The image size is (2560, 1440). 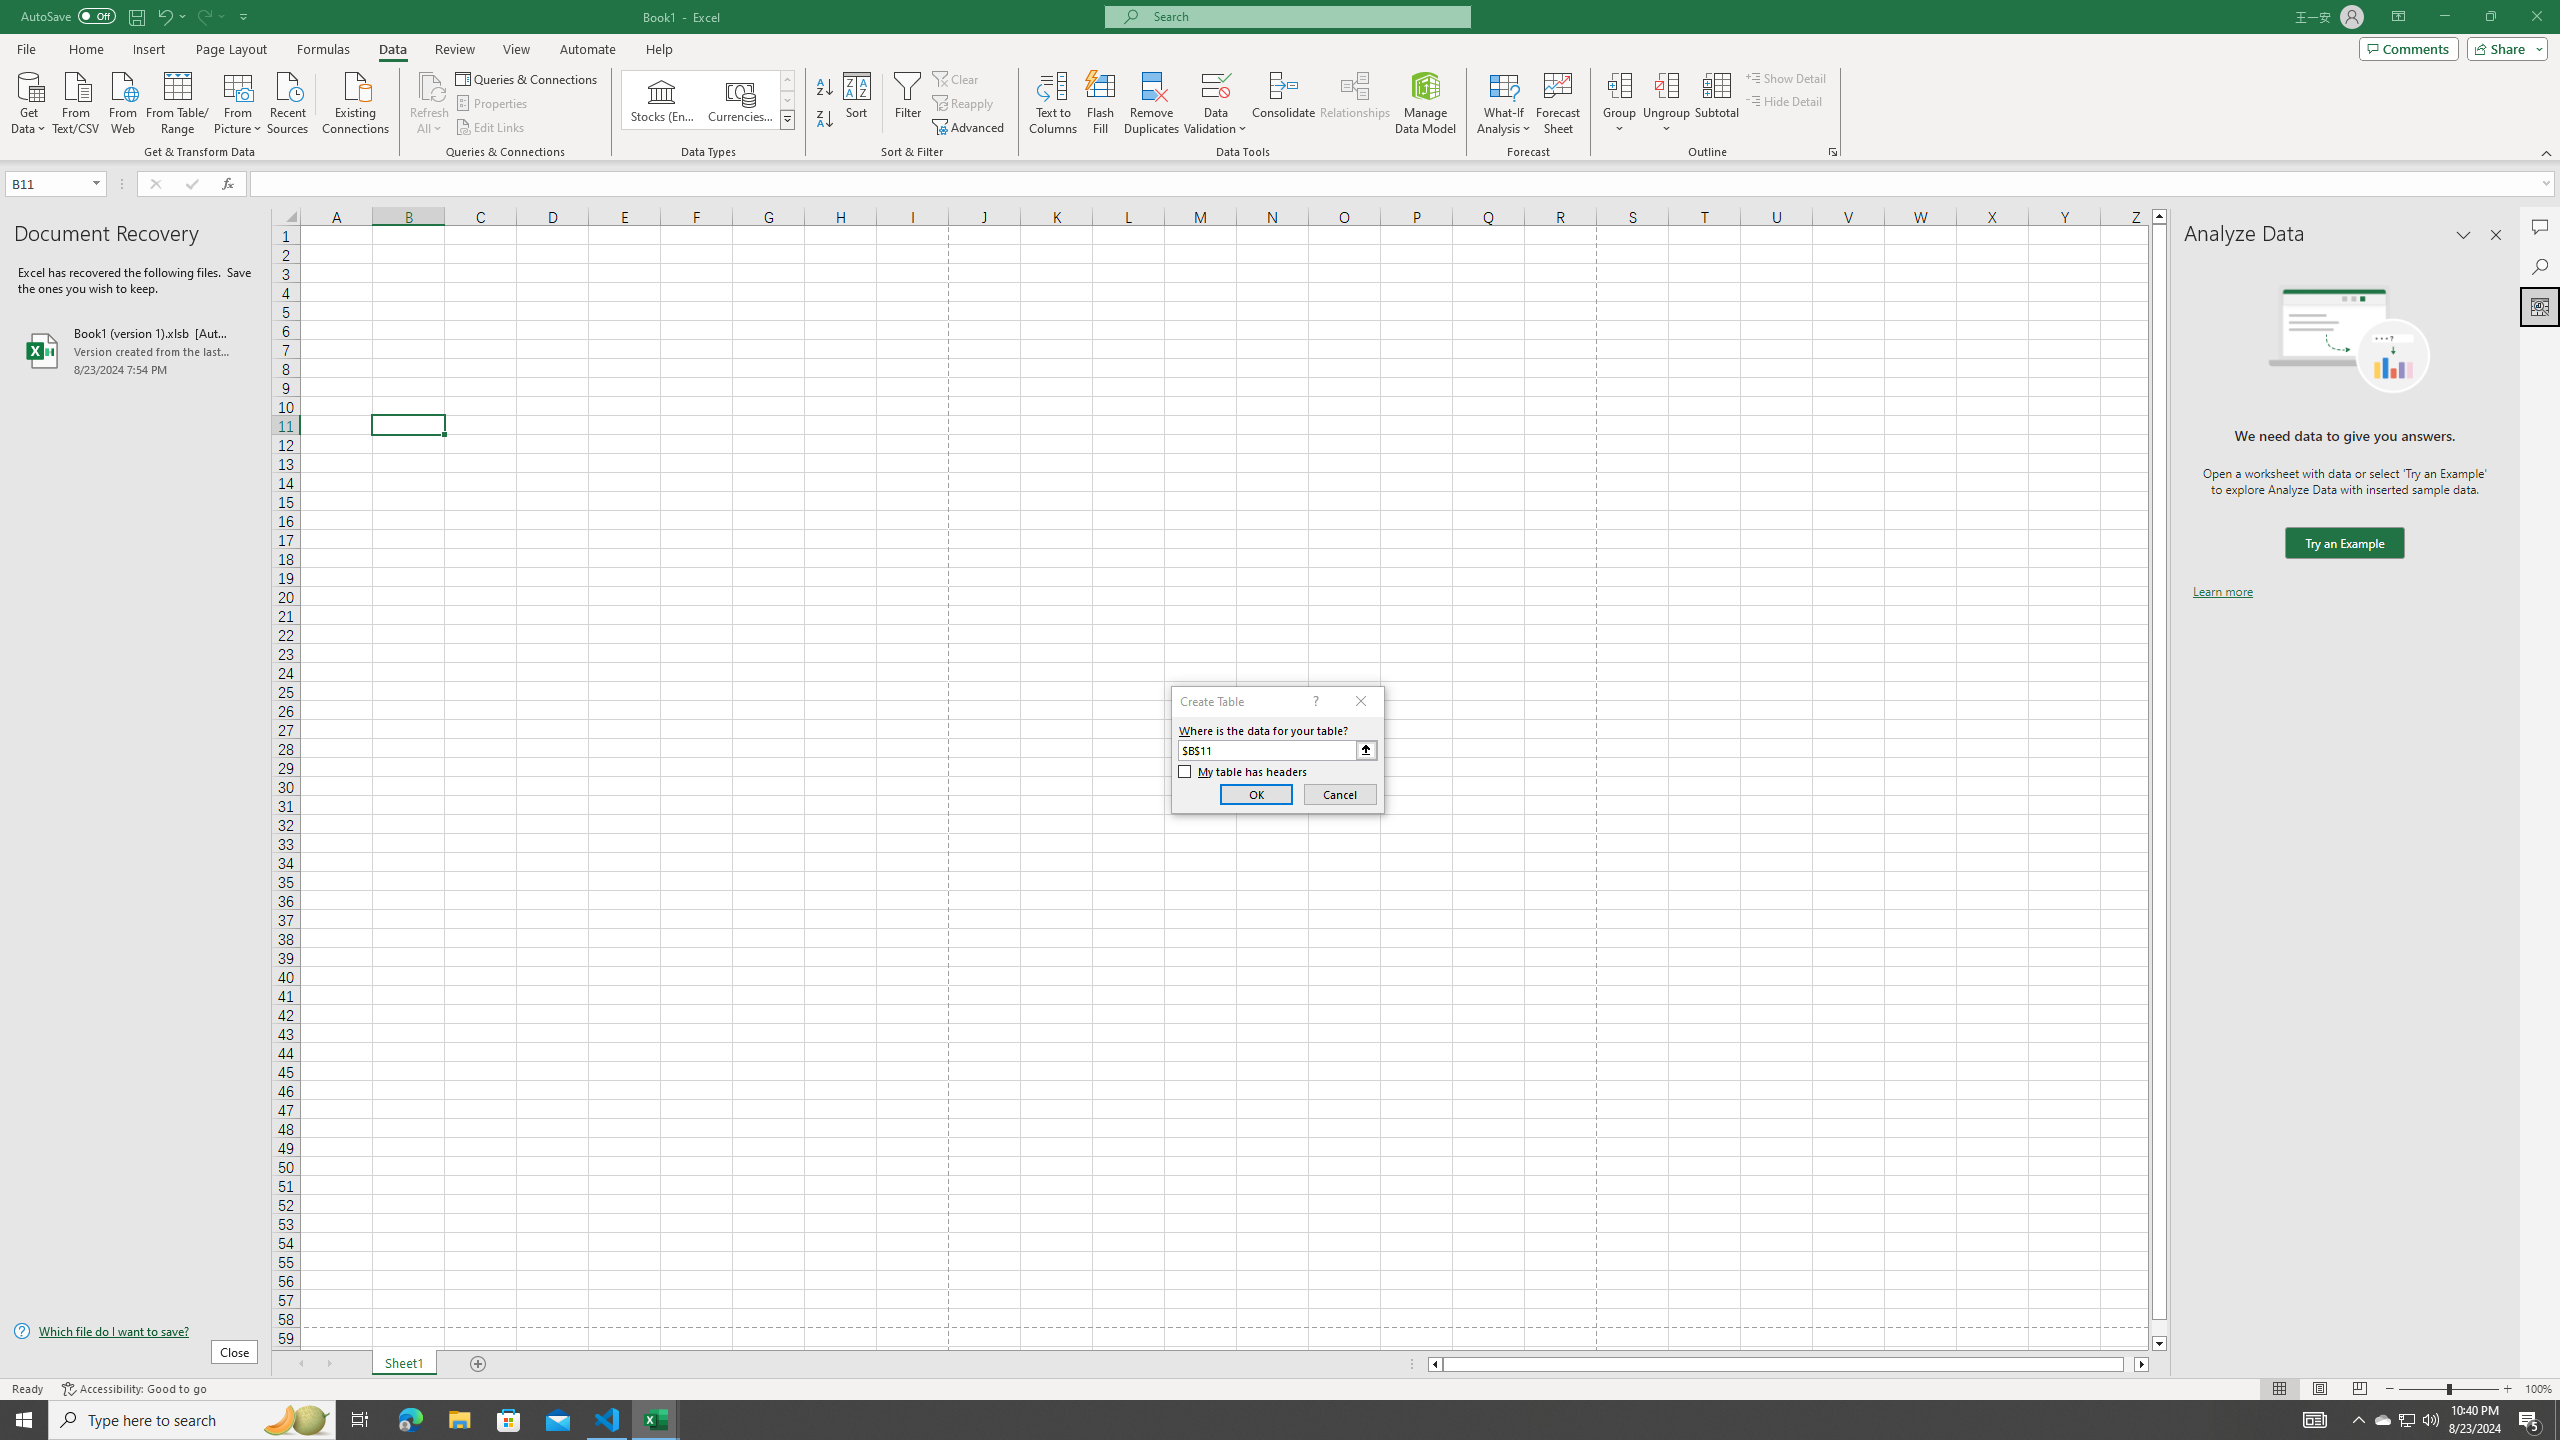 What do you see at coordinates (1355, 103) in the screenshot?
I see `Relationships` at bounding box center [1355, 103].